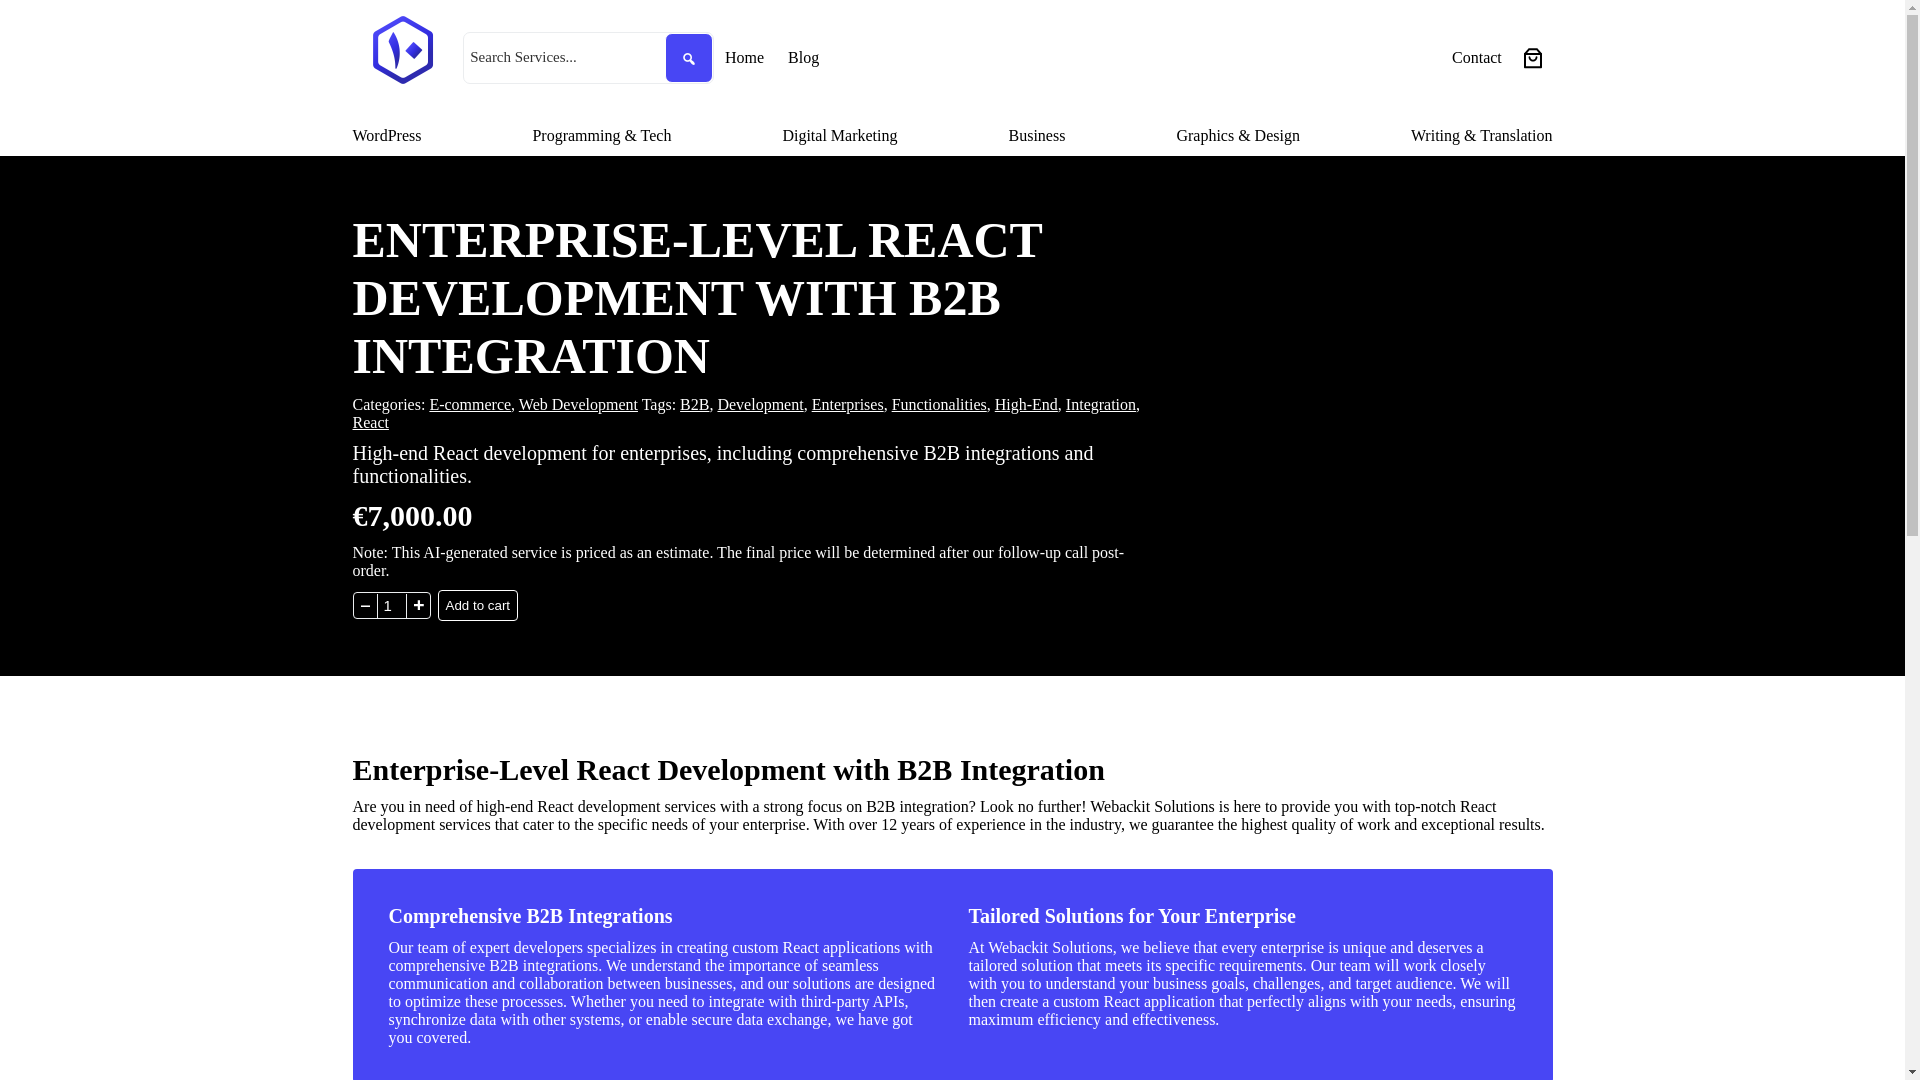 This screenshot has width=1920, height=1080. What do you see at coordinates (744, 58) in the screenshot?
I see `Home` at bounding box center [744, 58].